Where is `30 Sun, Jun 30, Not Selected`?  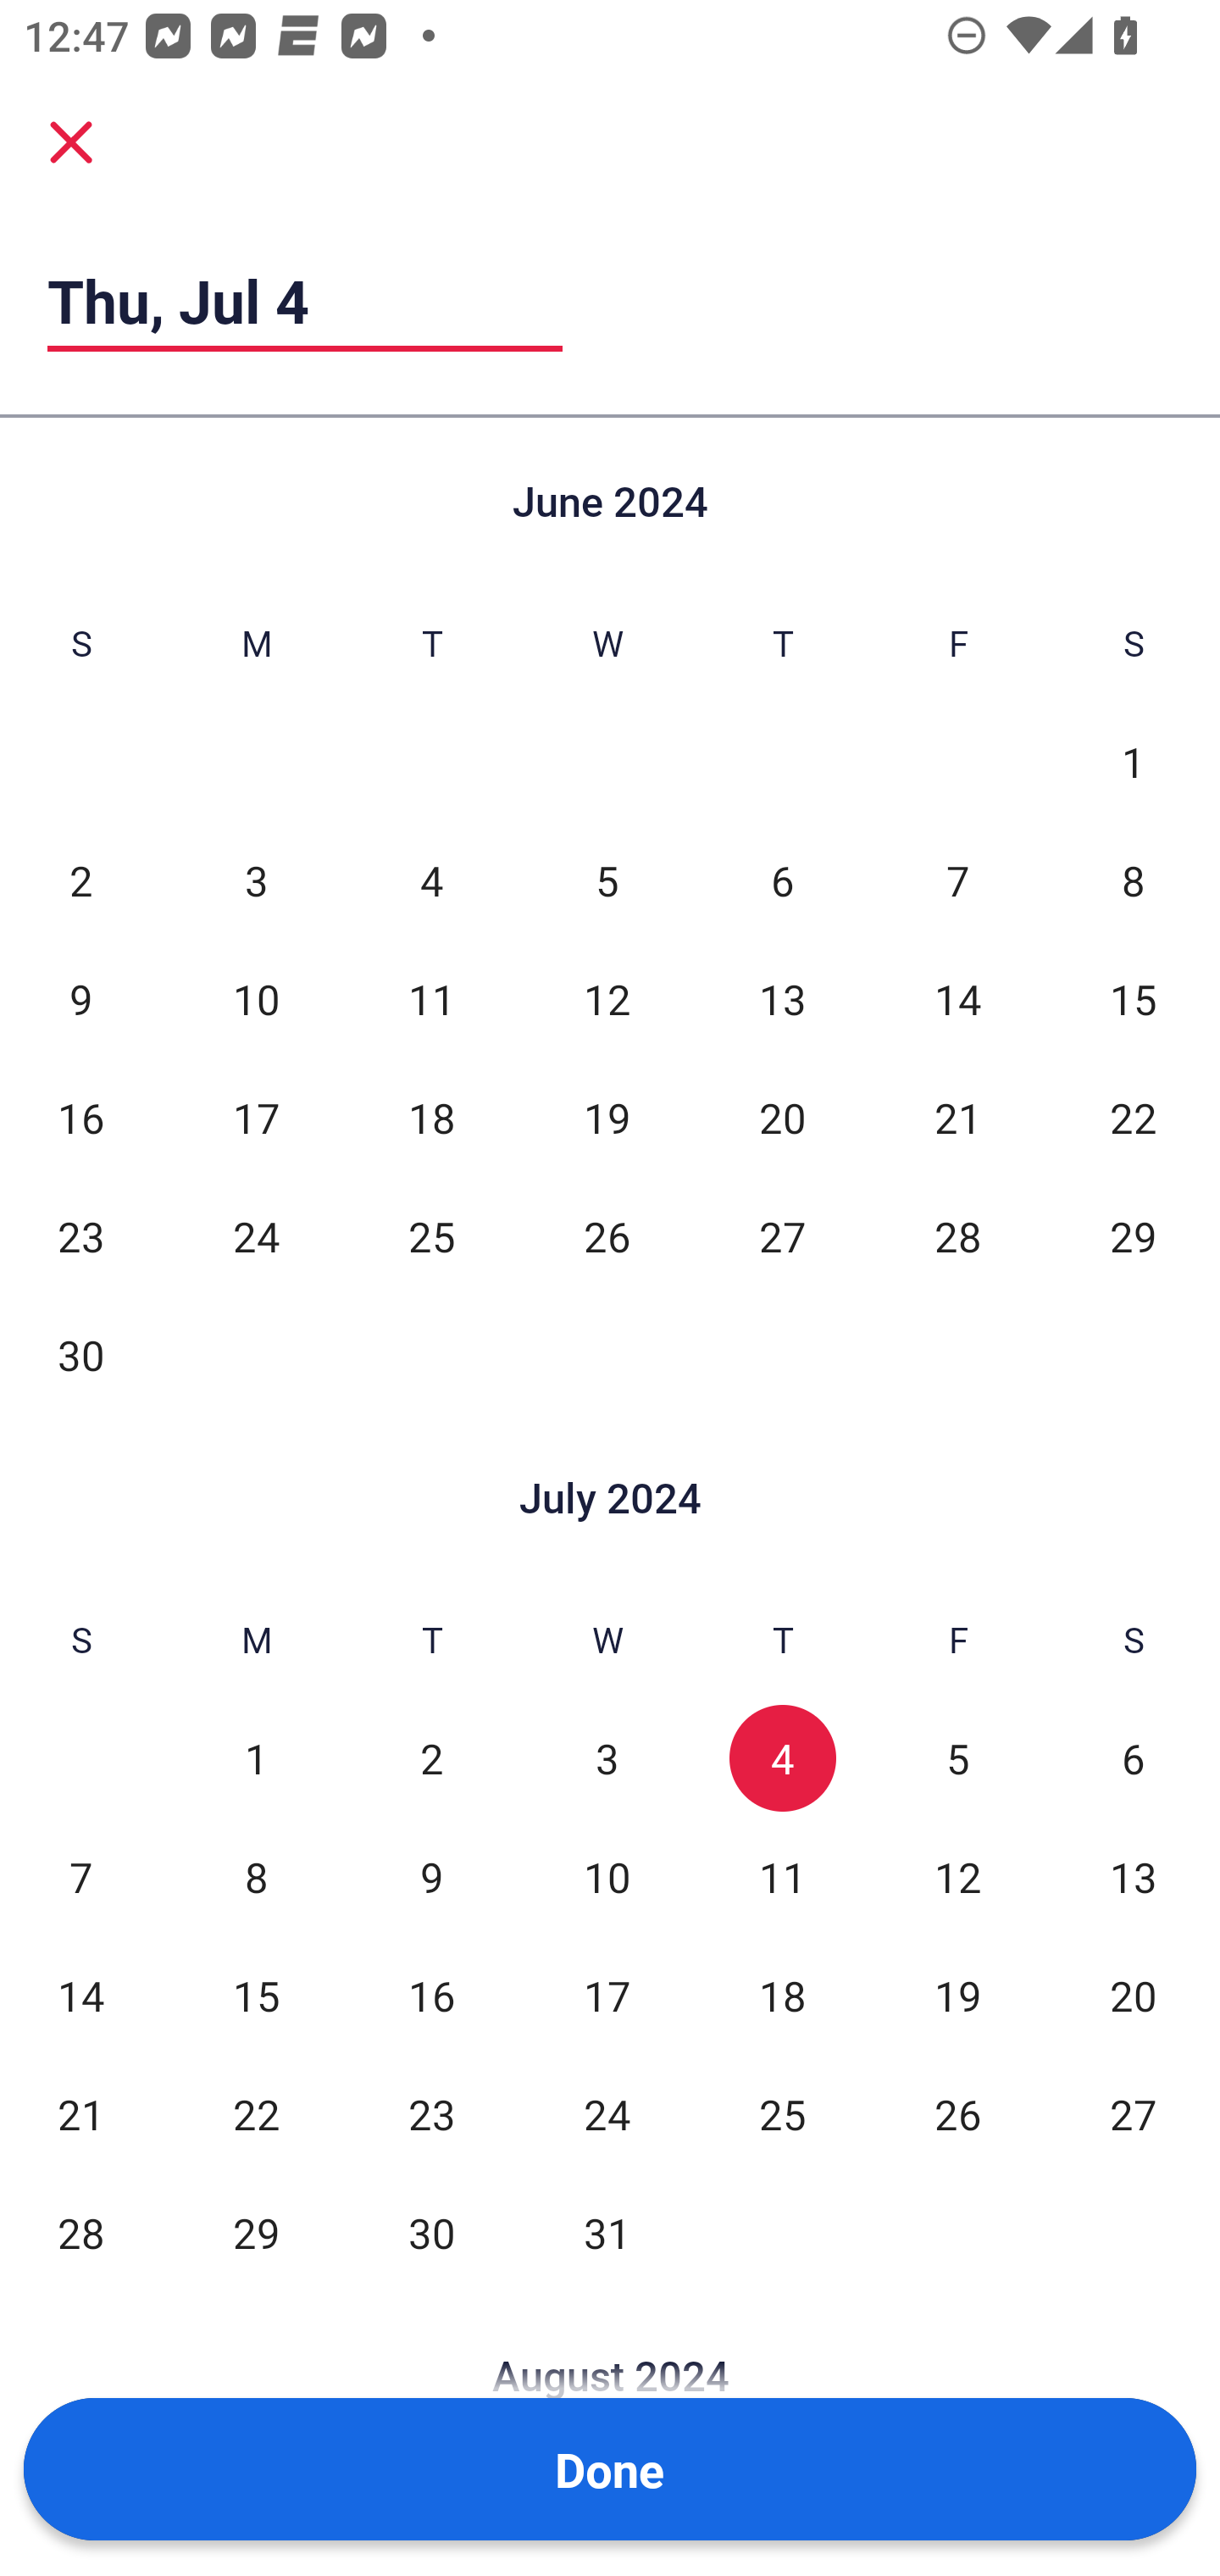
30 Sun, Jun 30, Not Selected is located at coordinates (80, 1354).